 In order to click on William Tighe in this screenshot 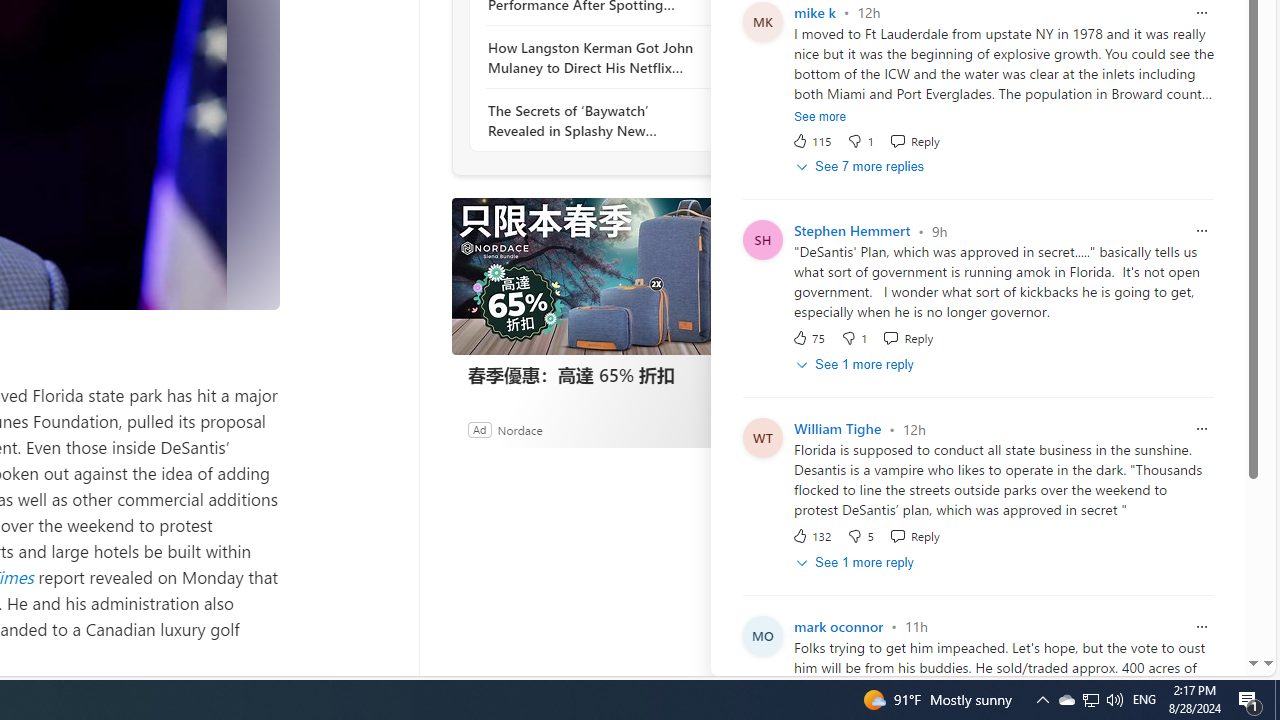, I will do `click(837, 429)`.